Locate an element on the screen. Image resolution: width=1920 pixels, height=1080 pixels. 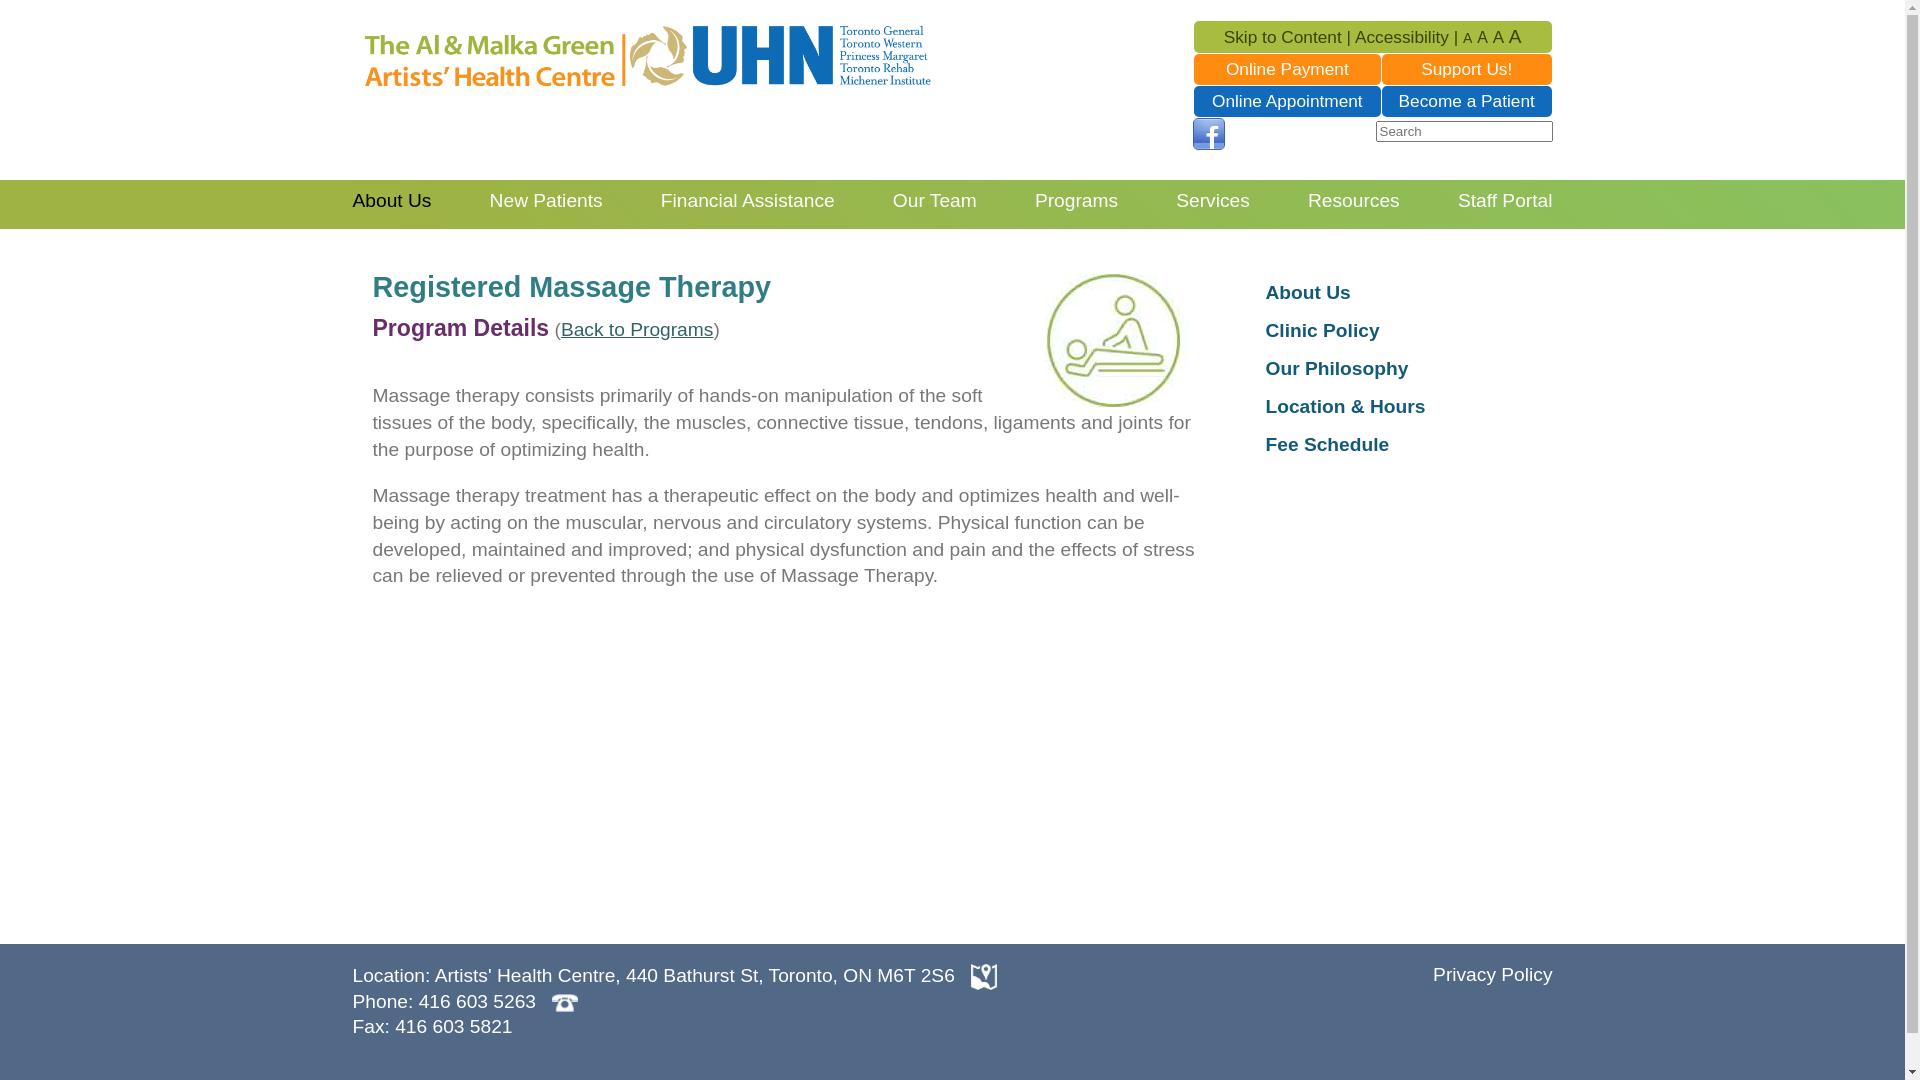
Staff Portal is located at coordinates (1506, 200).